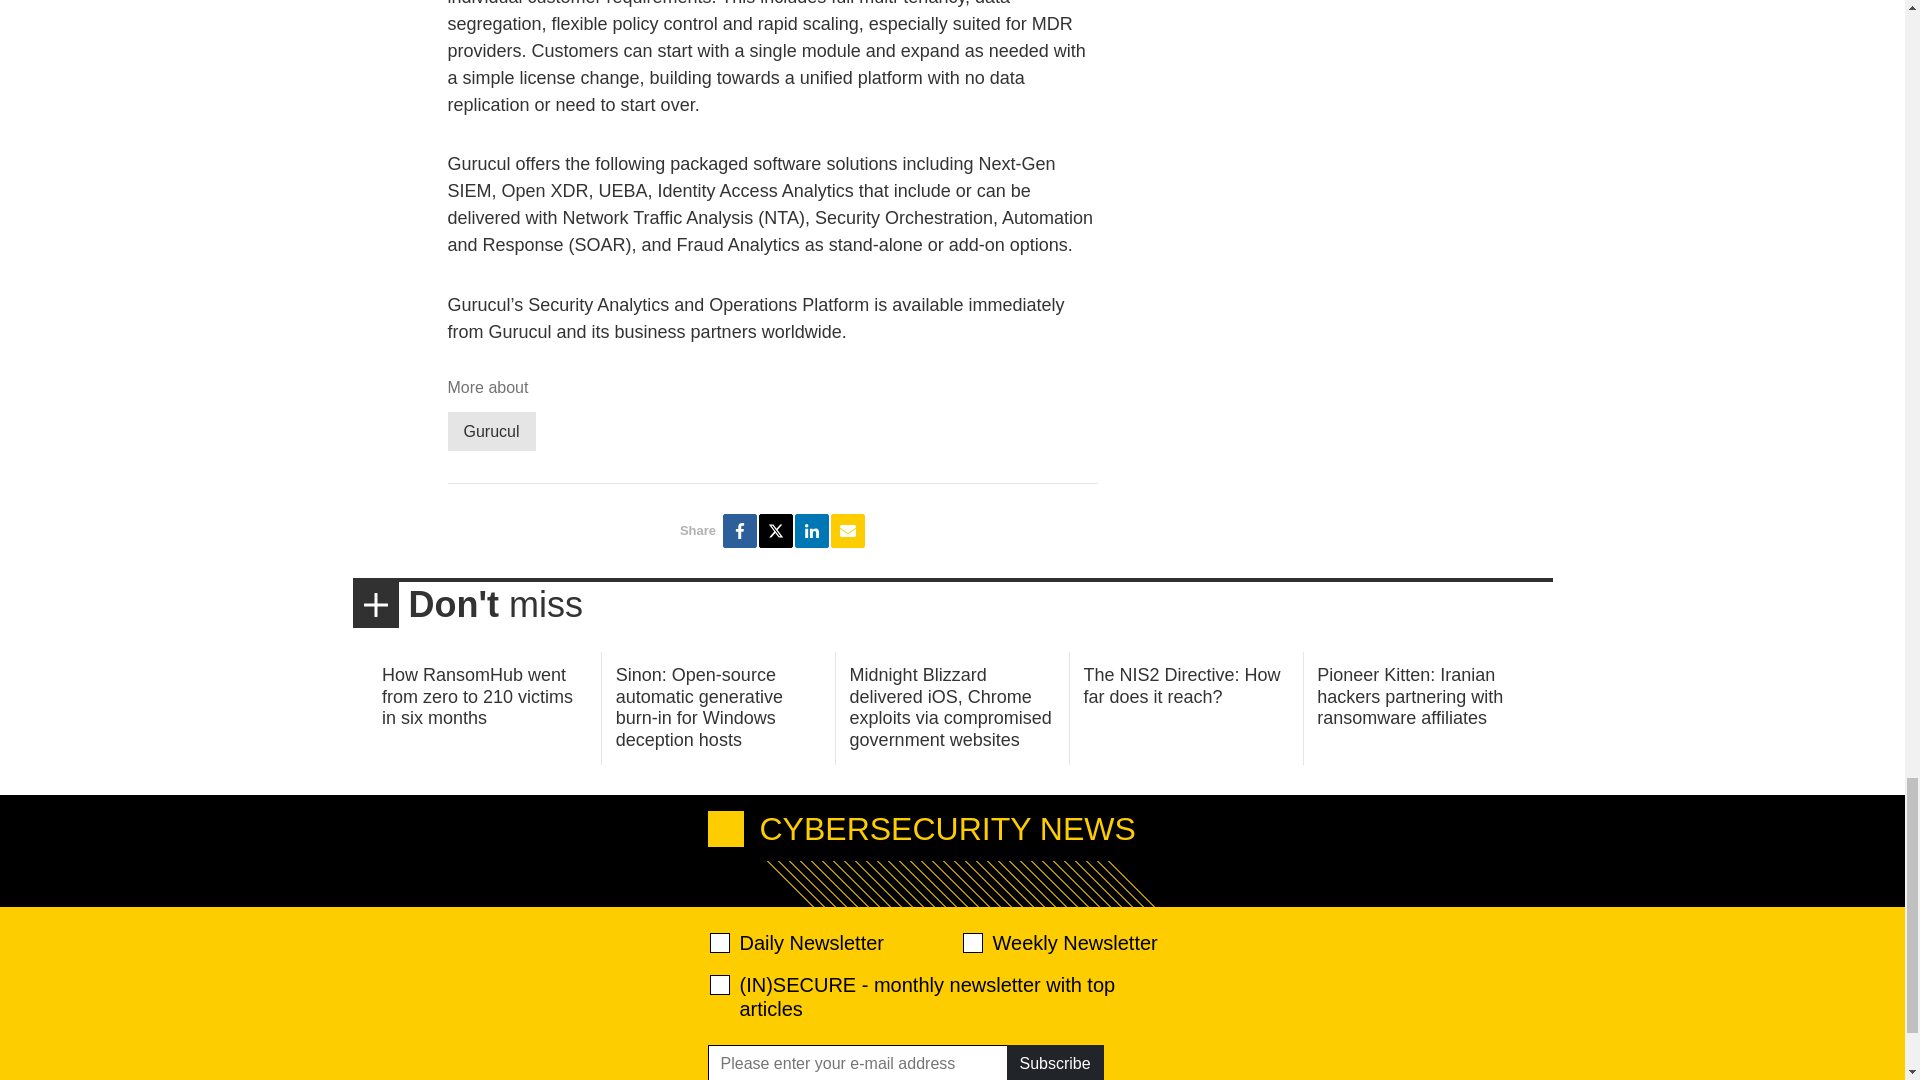  I want to click on 520ac2f639, so click(720, 942).